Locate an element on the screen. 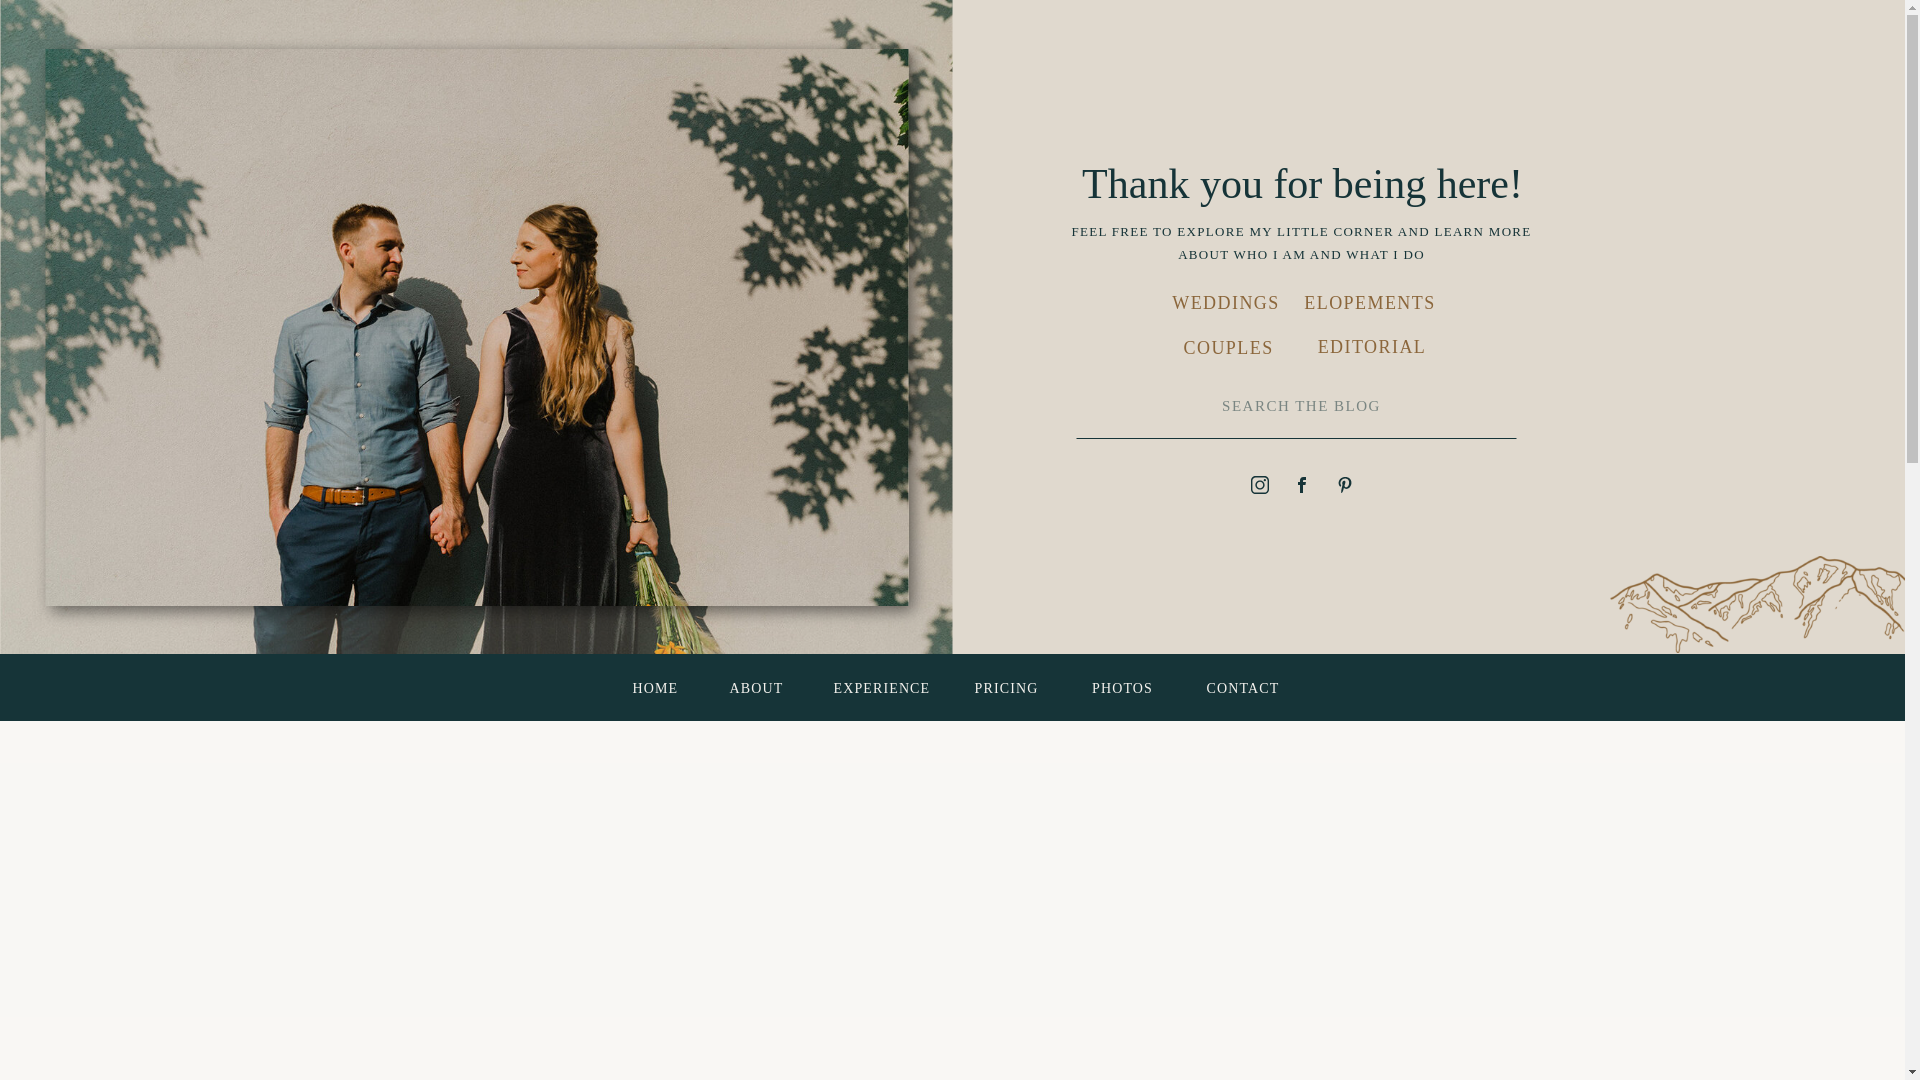 The image size is (1920, 1080). ABOUT is located at coordinates (755, 688).